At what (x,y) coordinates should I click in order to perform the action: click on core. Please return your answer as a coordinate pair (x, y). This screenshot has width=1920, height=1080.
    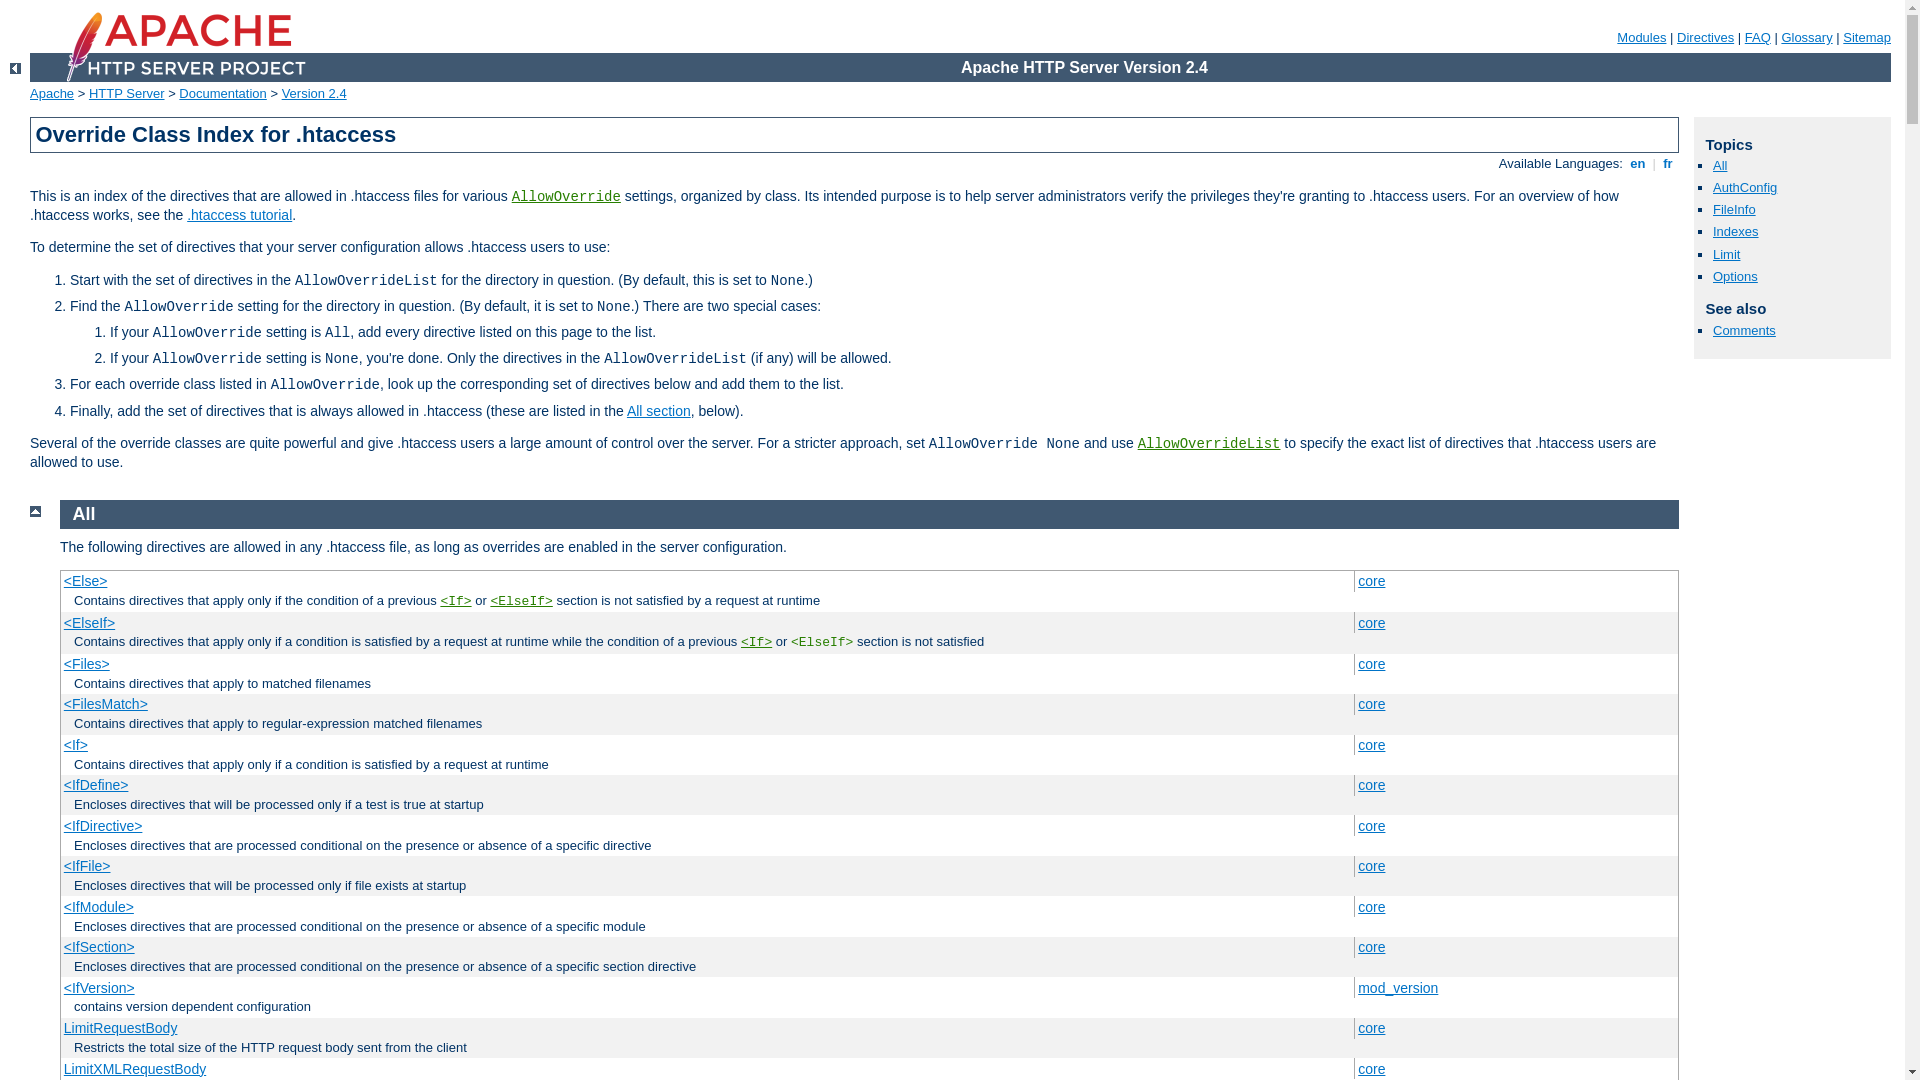
    Looking at the image, I should click on (1372, 1069).